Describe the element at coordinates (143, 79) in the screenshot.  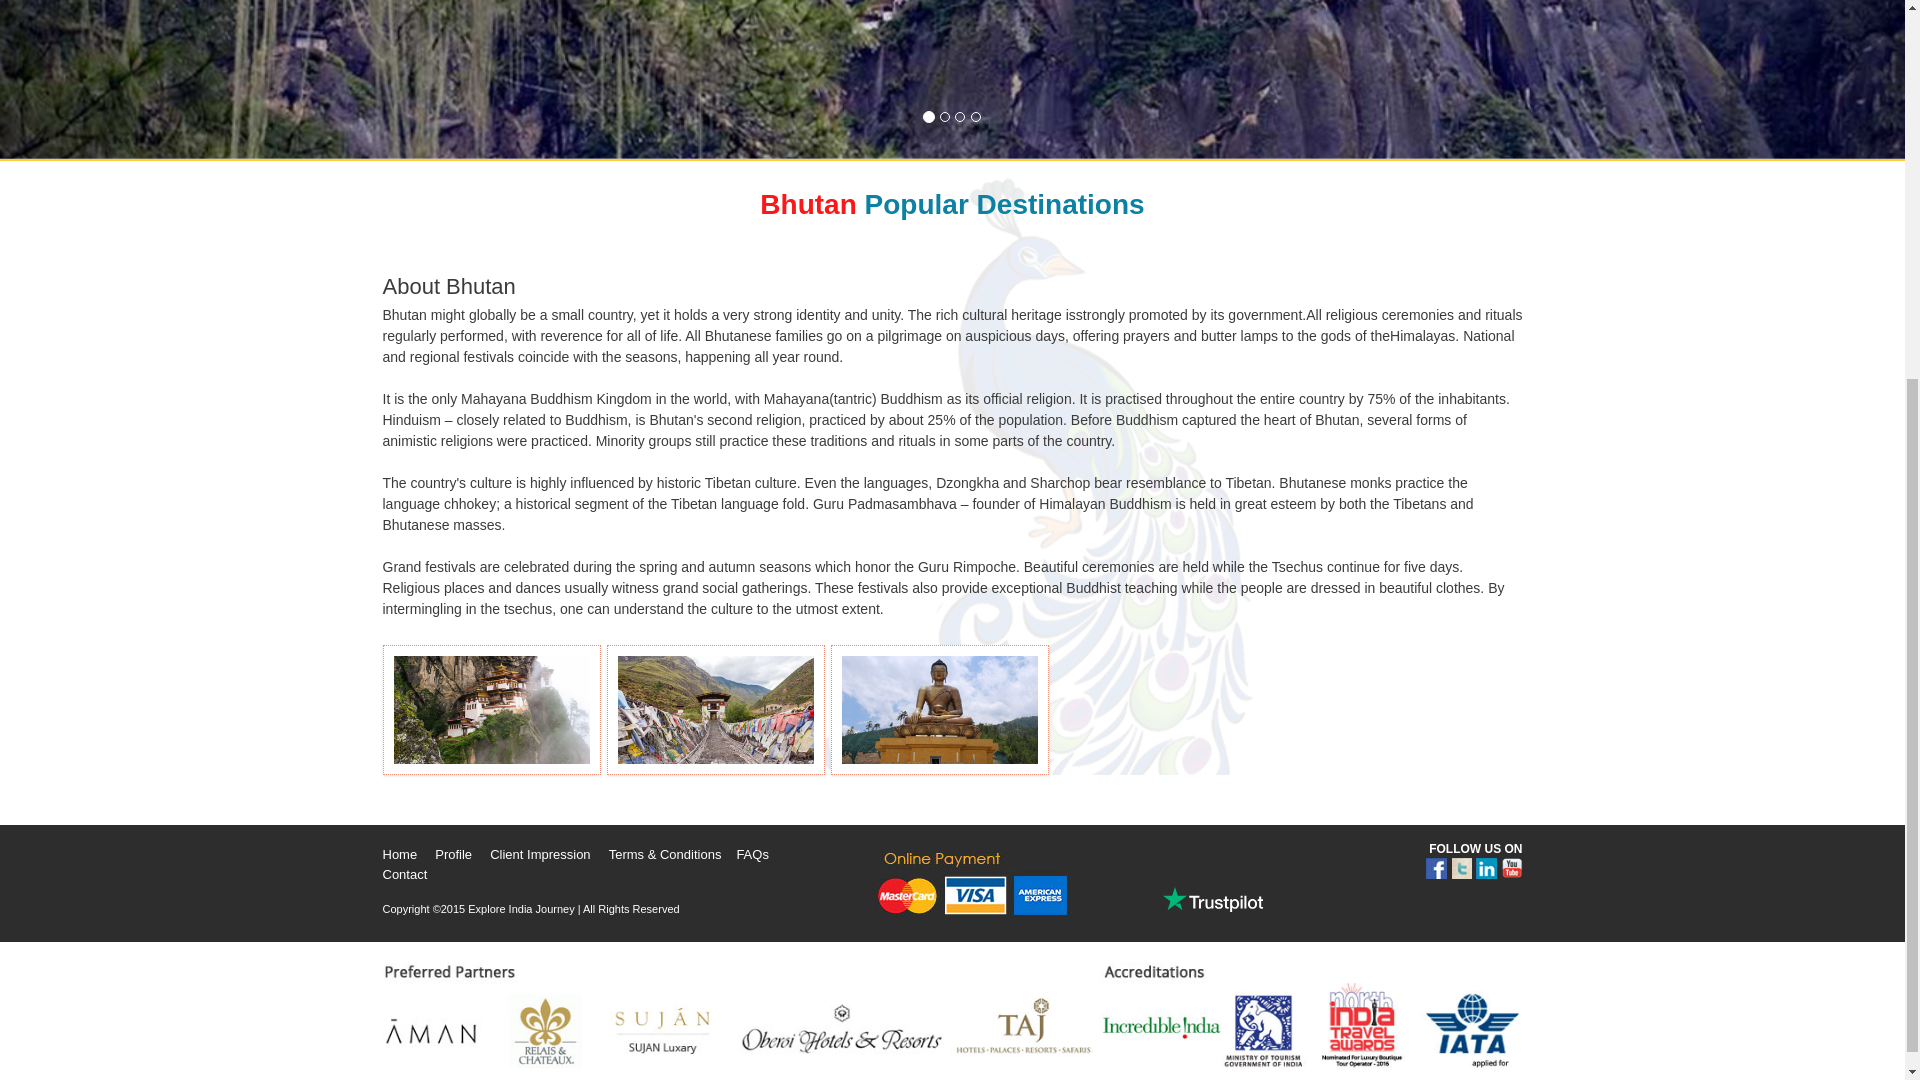
I see `Previous` at that location.